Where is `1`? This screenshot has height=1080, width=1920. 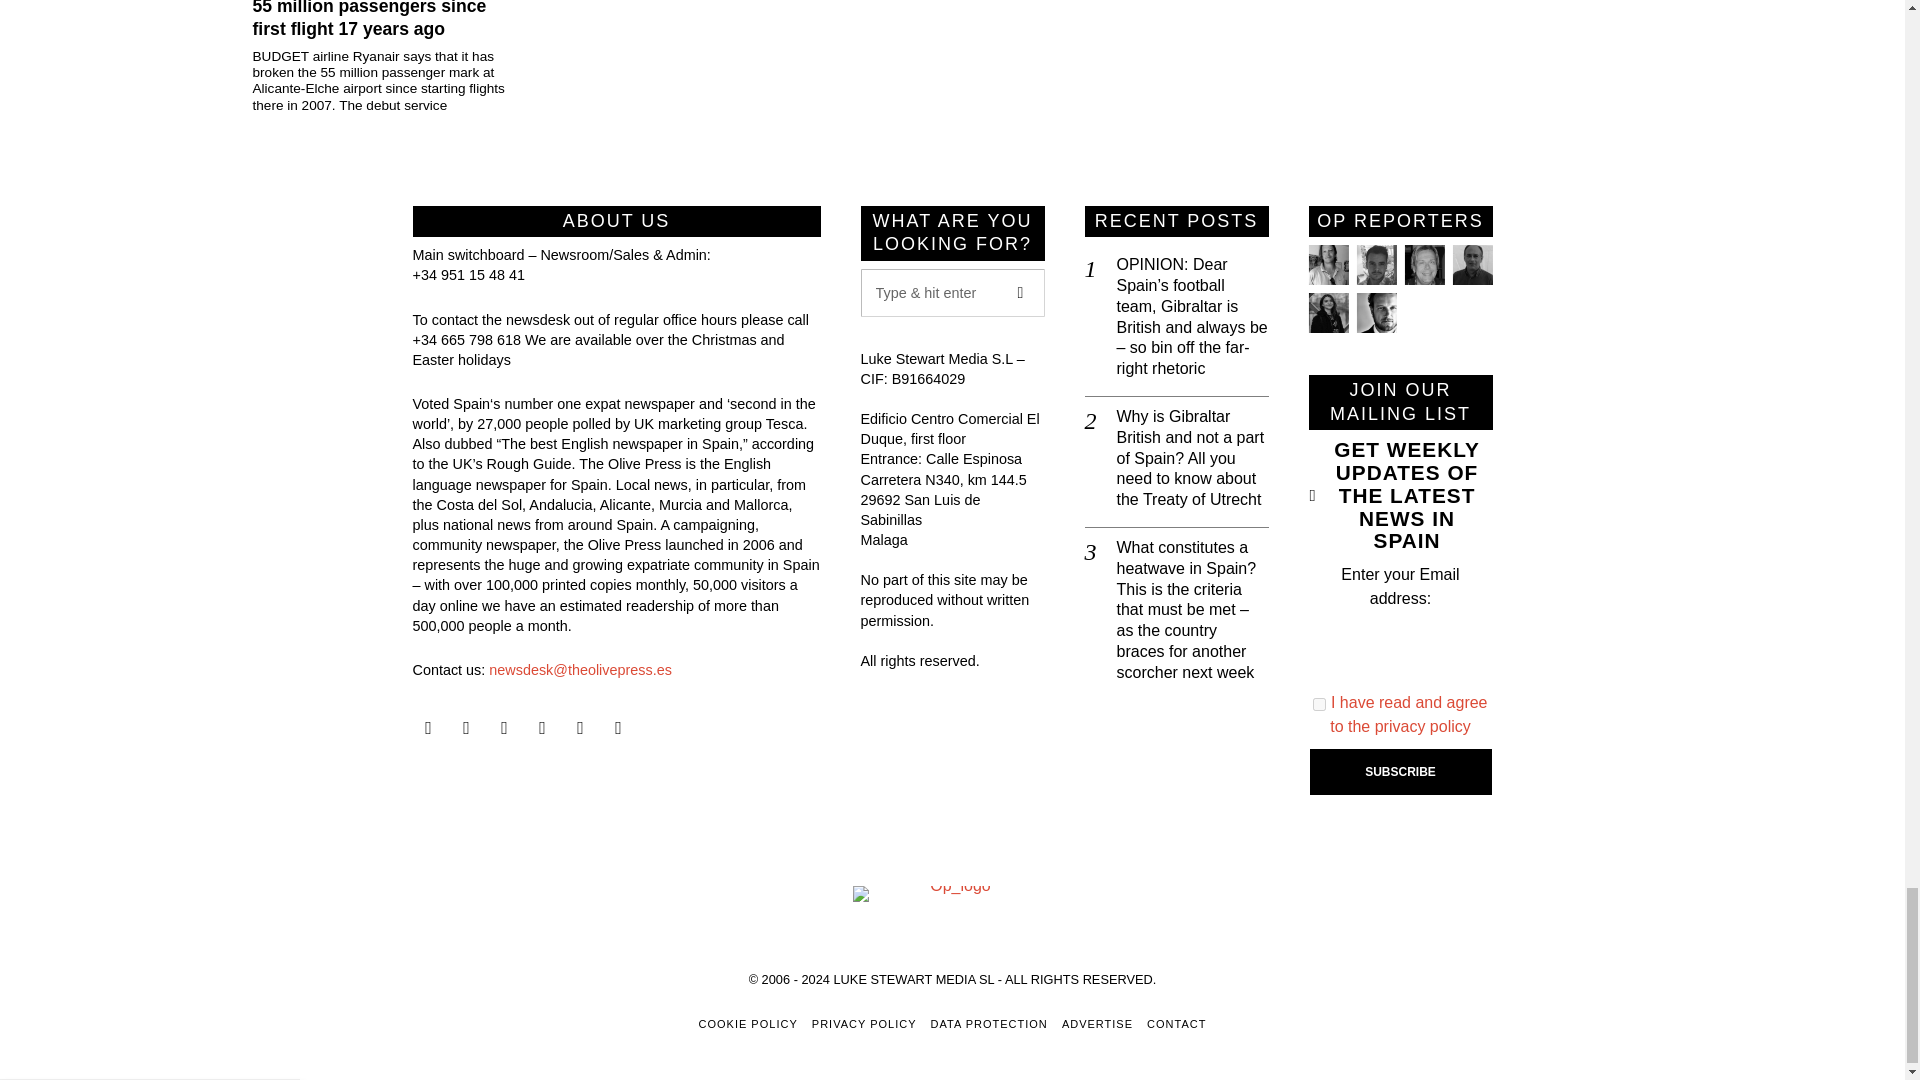
1 is located at coordinates (1320, 704).